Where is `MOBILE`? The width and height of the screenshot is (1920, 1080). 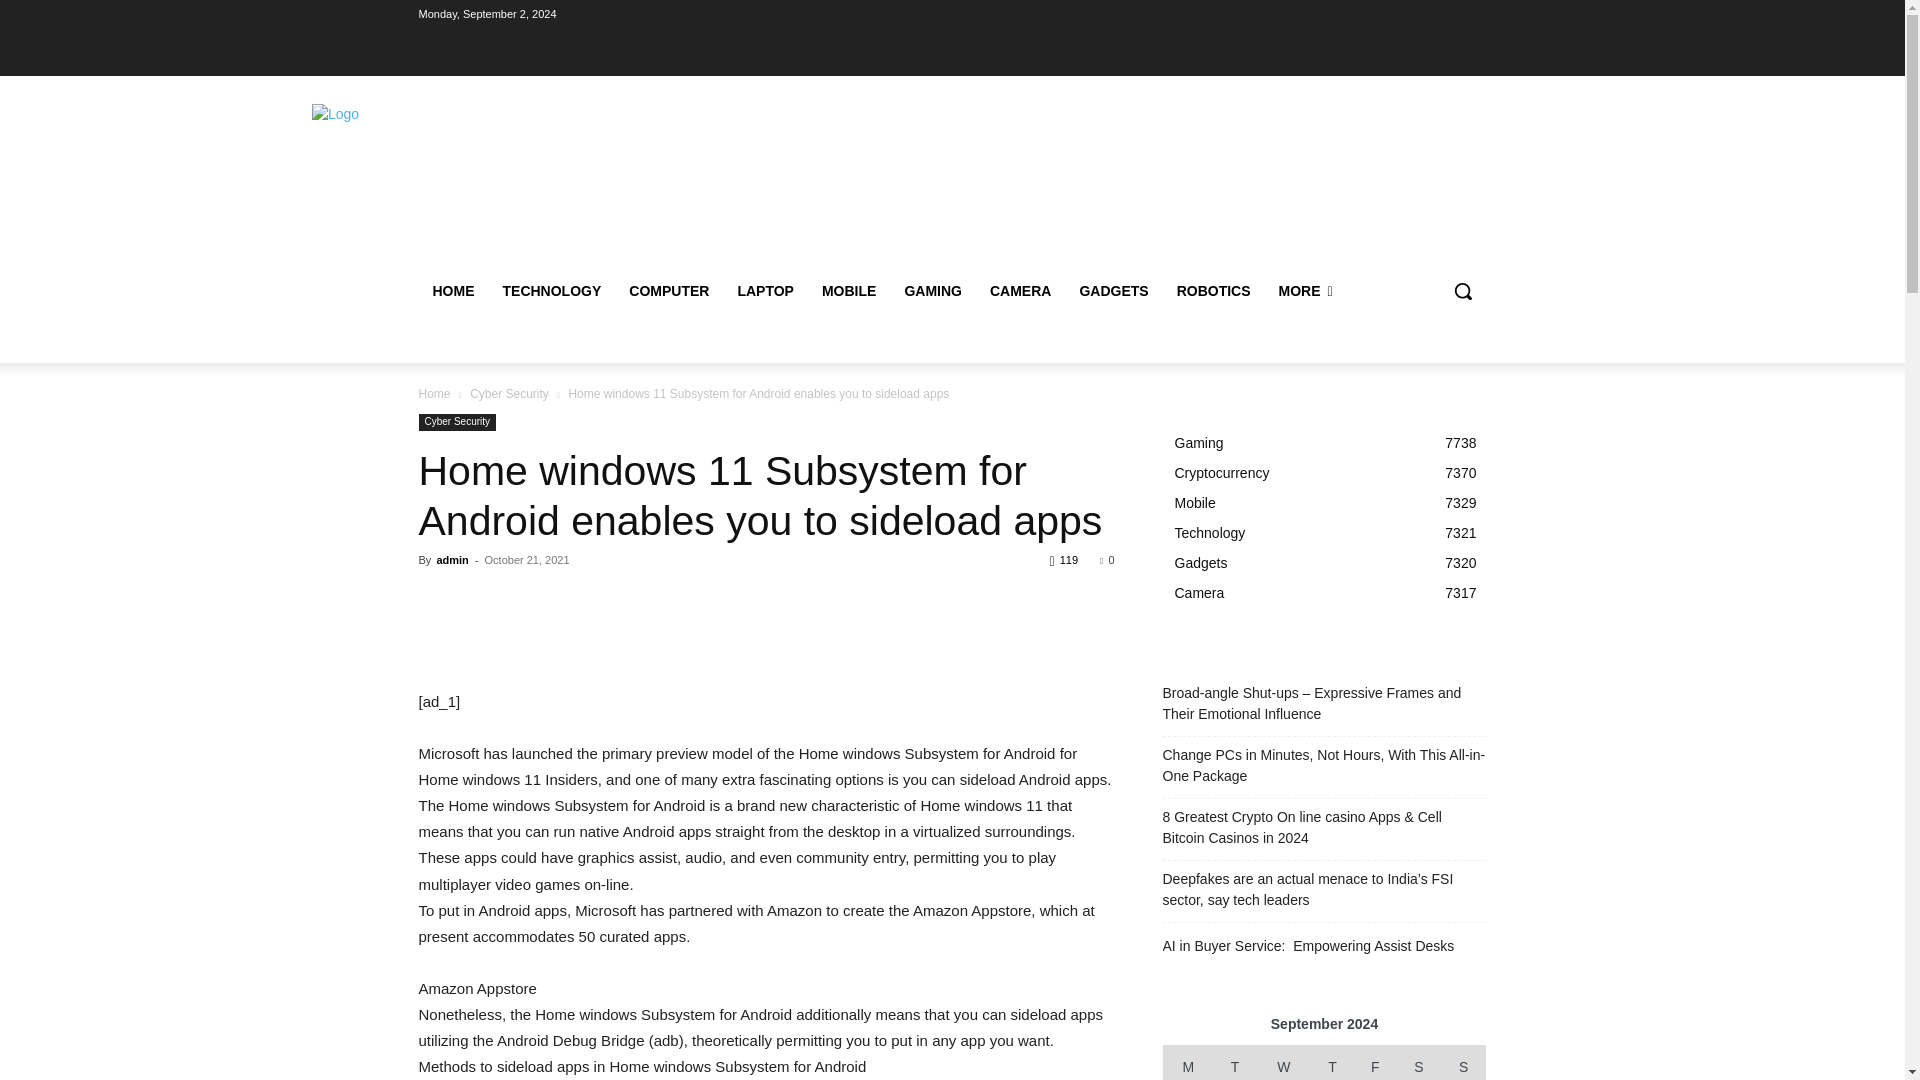 MOBILE is located at coordinates (849, 290).